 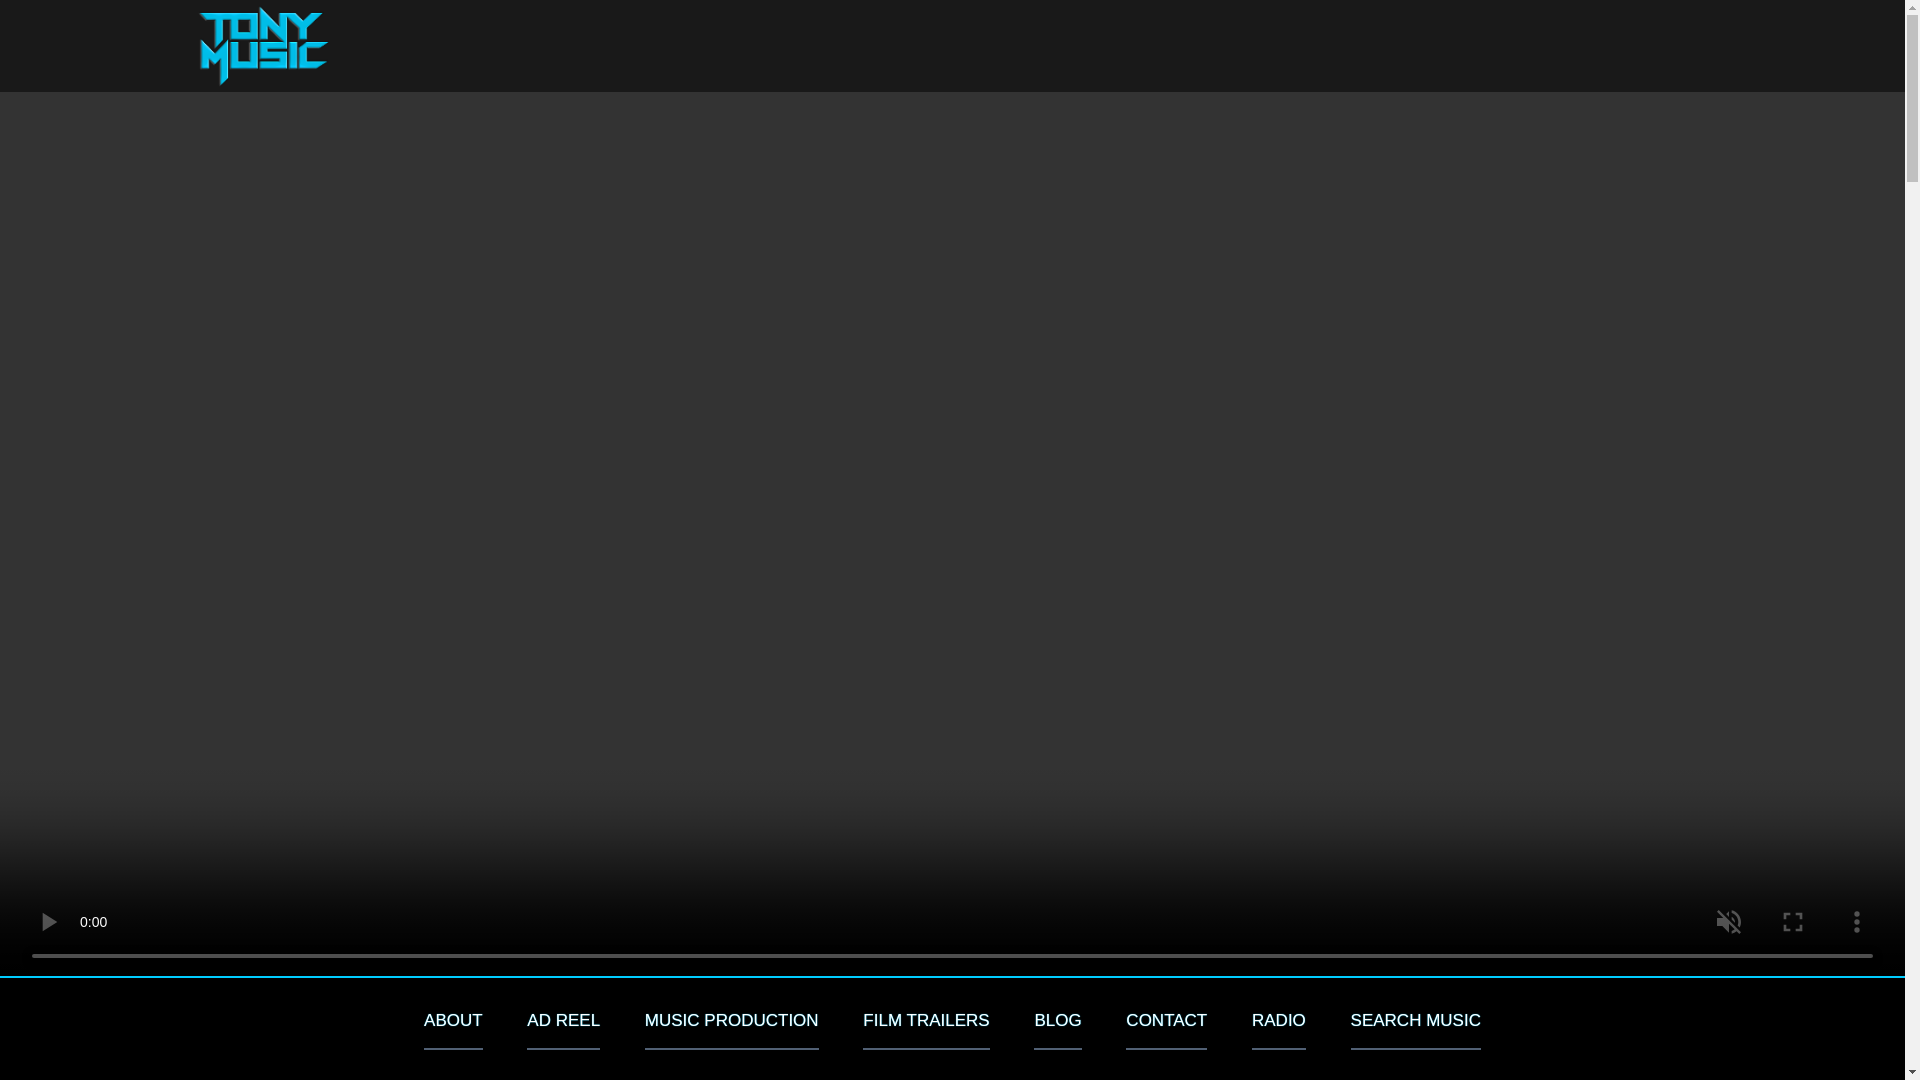 I want to click on BLOG, so click(x=1057, y=1028).